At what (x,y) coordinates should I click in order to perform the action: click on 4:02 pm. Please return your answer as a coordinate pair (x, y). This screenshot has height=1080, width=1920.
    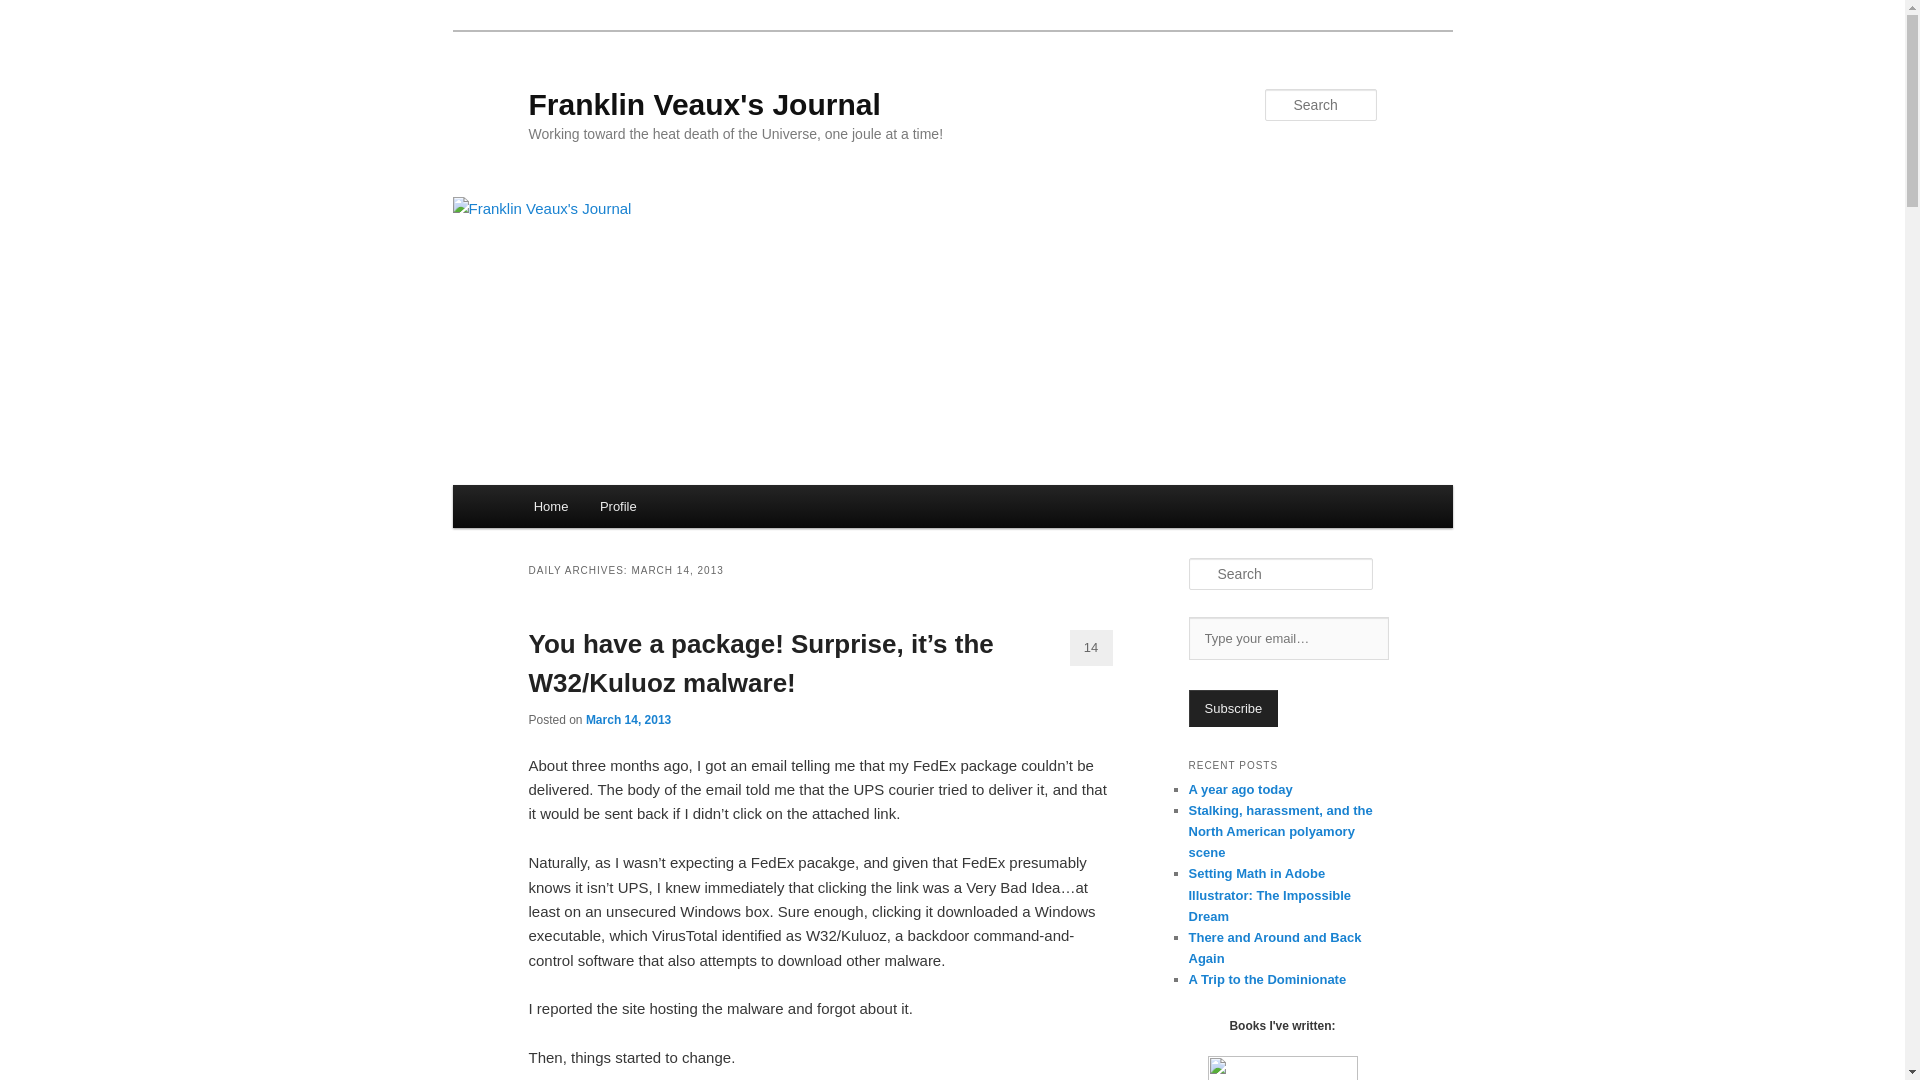
    Looking at the image, I should click on (628, 719).